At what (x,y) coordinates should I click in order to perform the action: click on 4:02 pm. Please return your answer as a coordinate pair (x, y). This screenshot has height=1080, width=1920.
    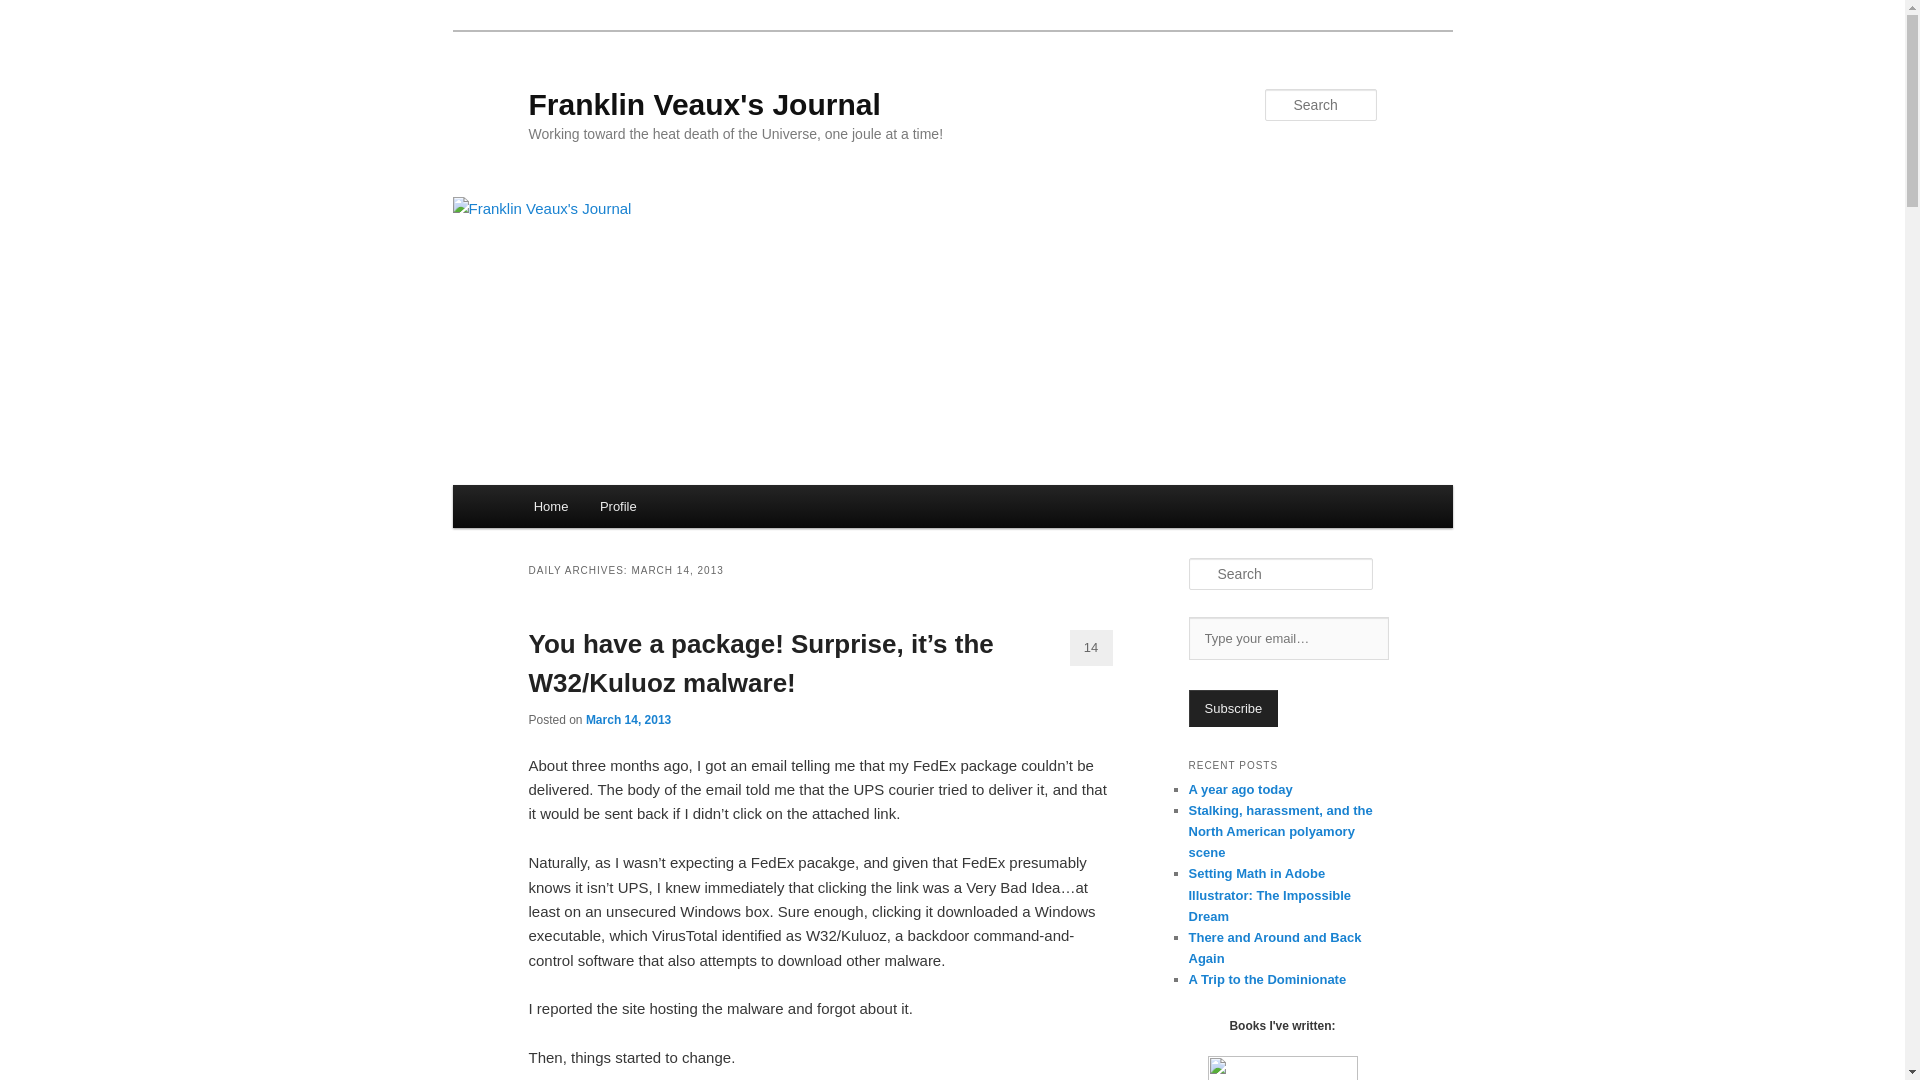
    Looking at the image, I should click on (628, 719).